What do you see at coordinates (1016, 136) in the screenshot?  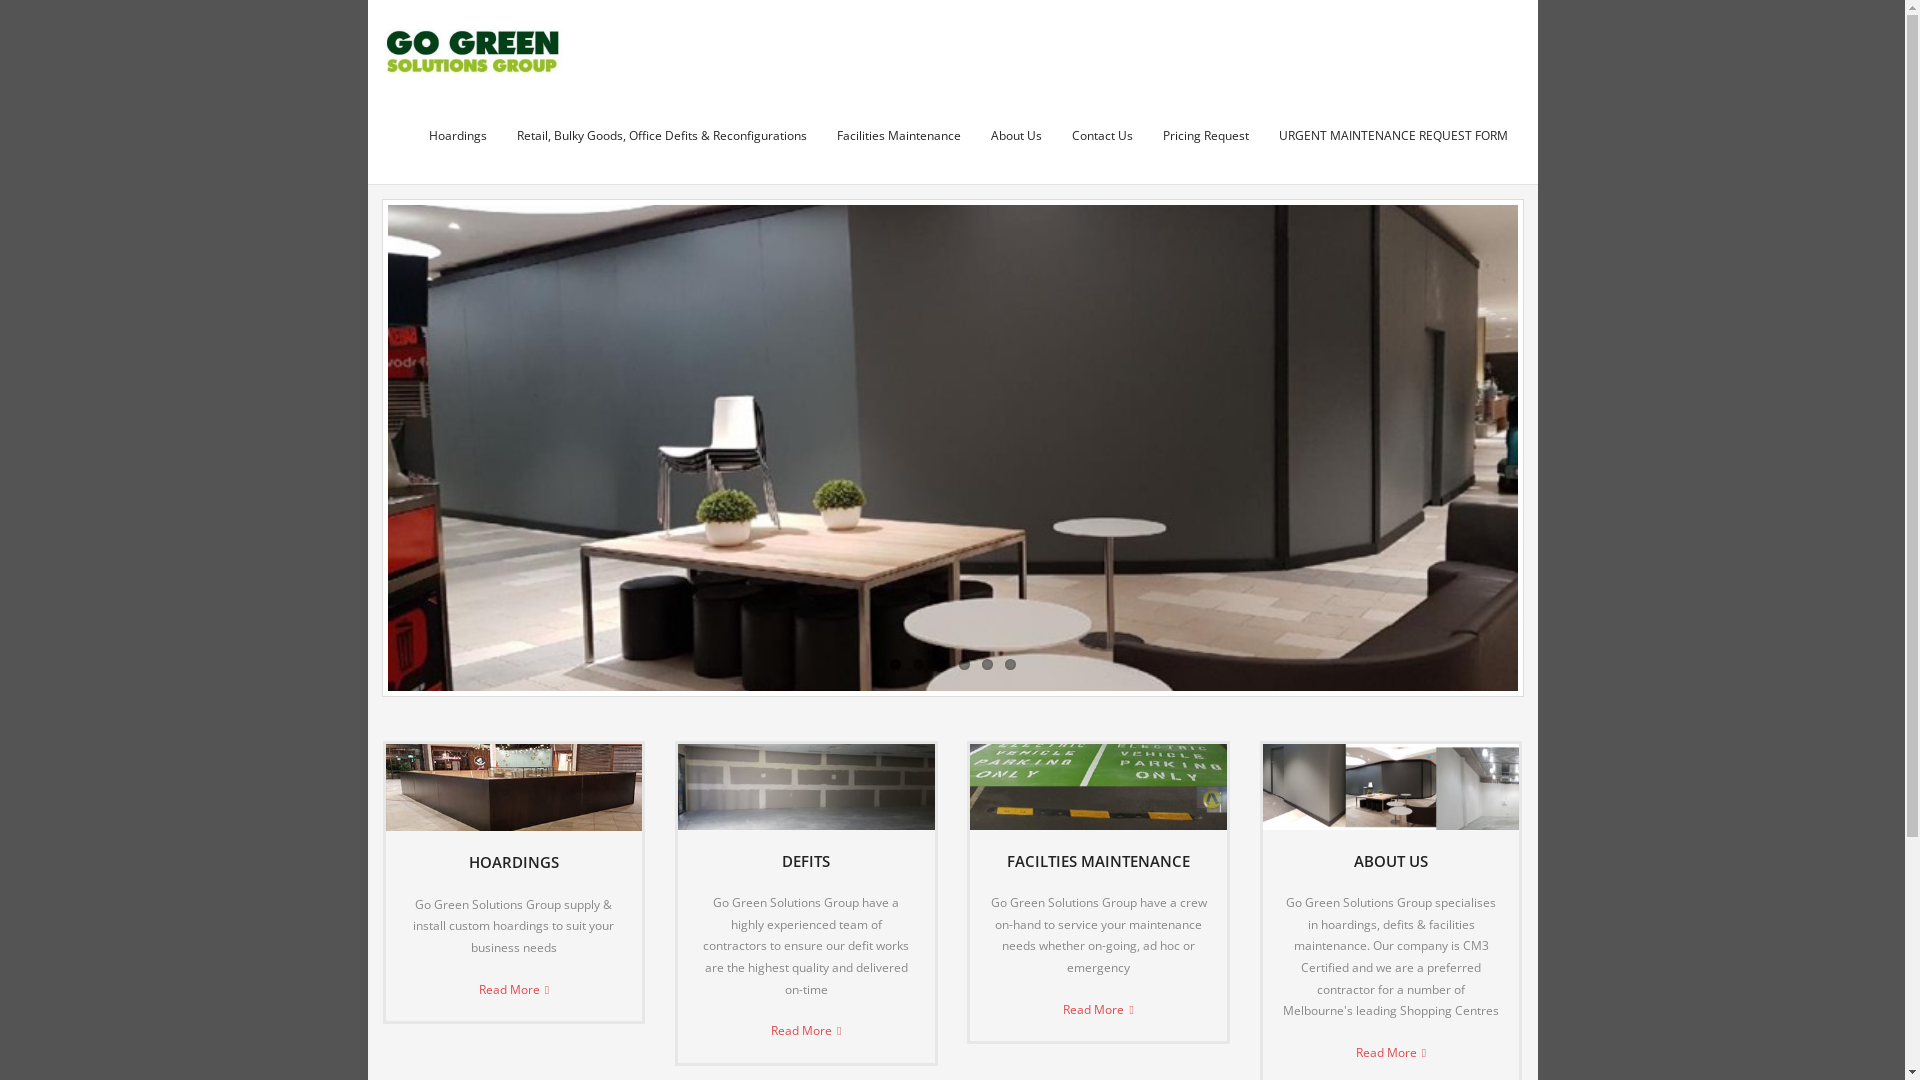 I see `About Us` at bounding box center [1016, 136].